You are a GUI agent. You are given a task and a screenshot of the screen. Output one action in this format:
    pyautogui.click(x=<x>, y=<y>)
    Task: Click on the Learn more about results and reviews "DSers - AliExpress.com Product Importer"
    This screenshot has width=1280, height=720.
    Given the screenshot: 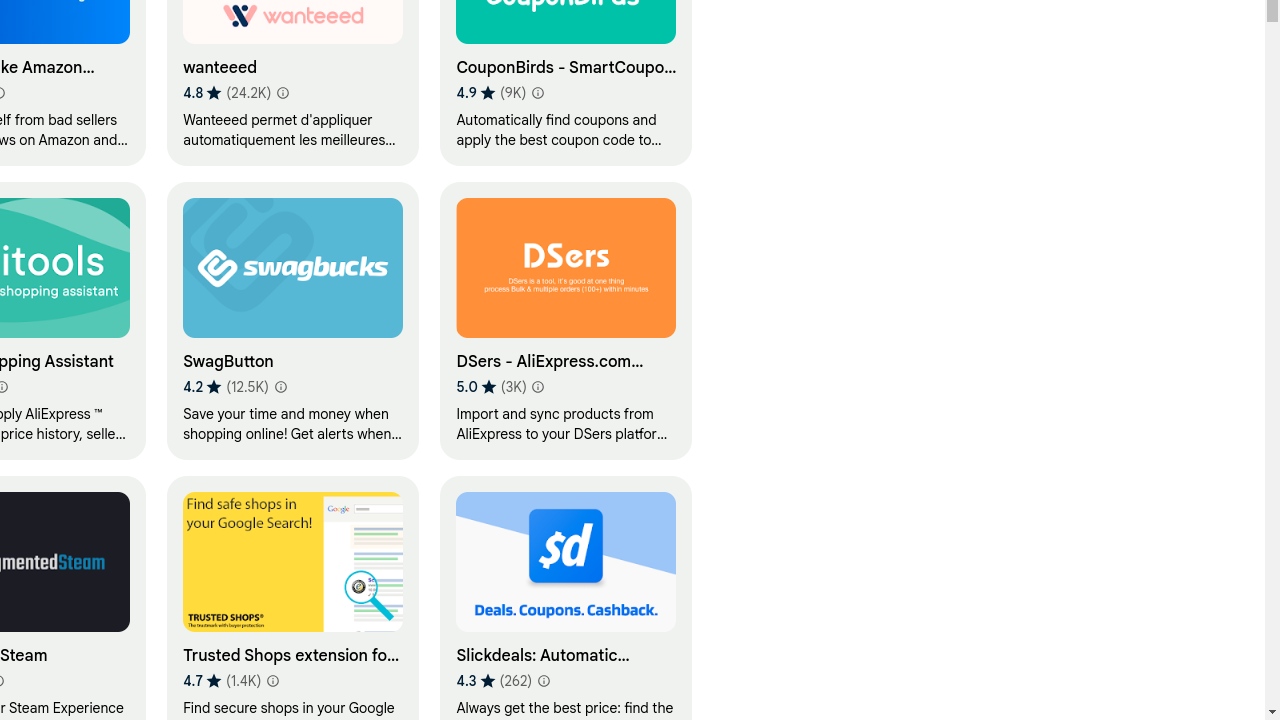 What is the action you would take?
    pyautogui.click(x=538, y=387)
    